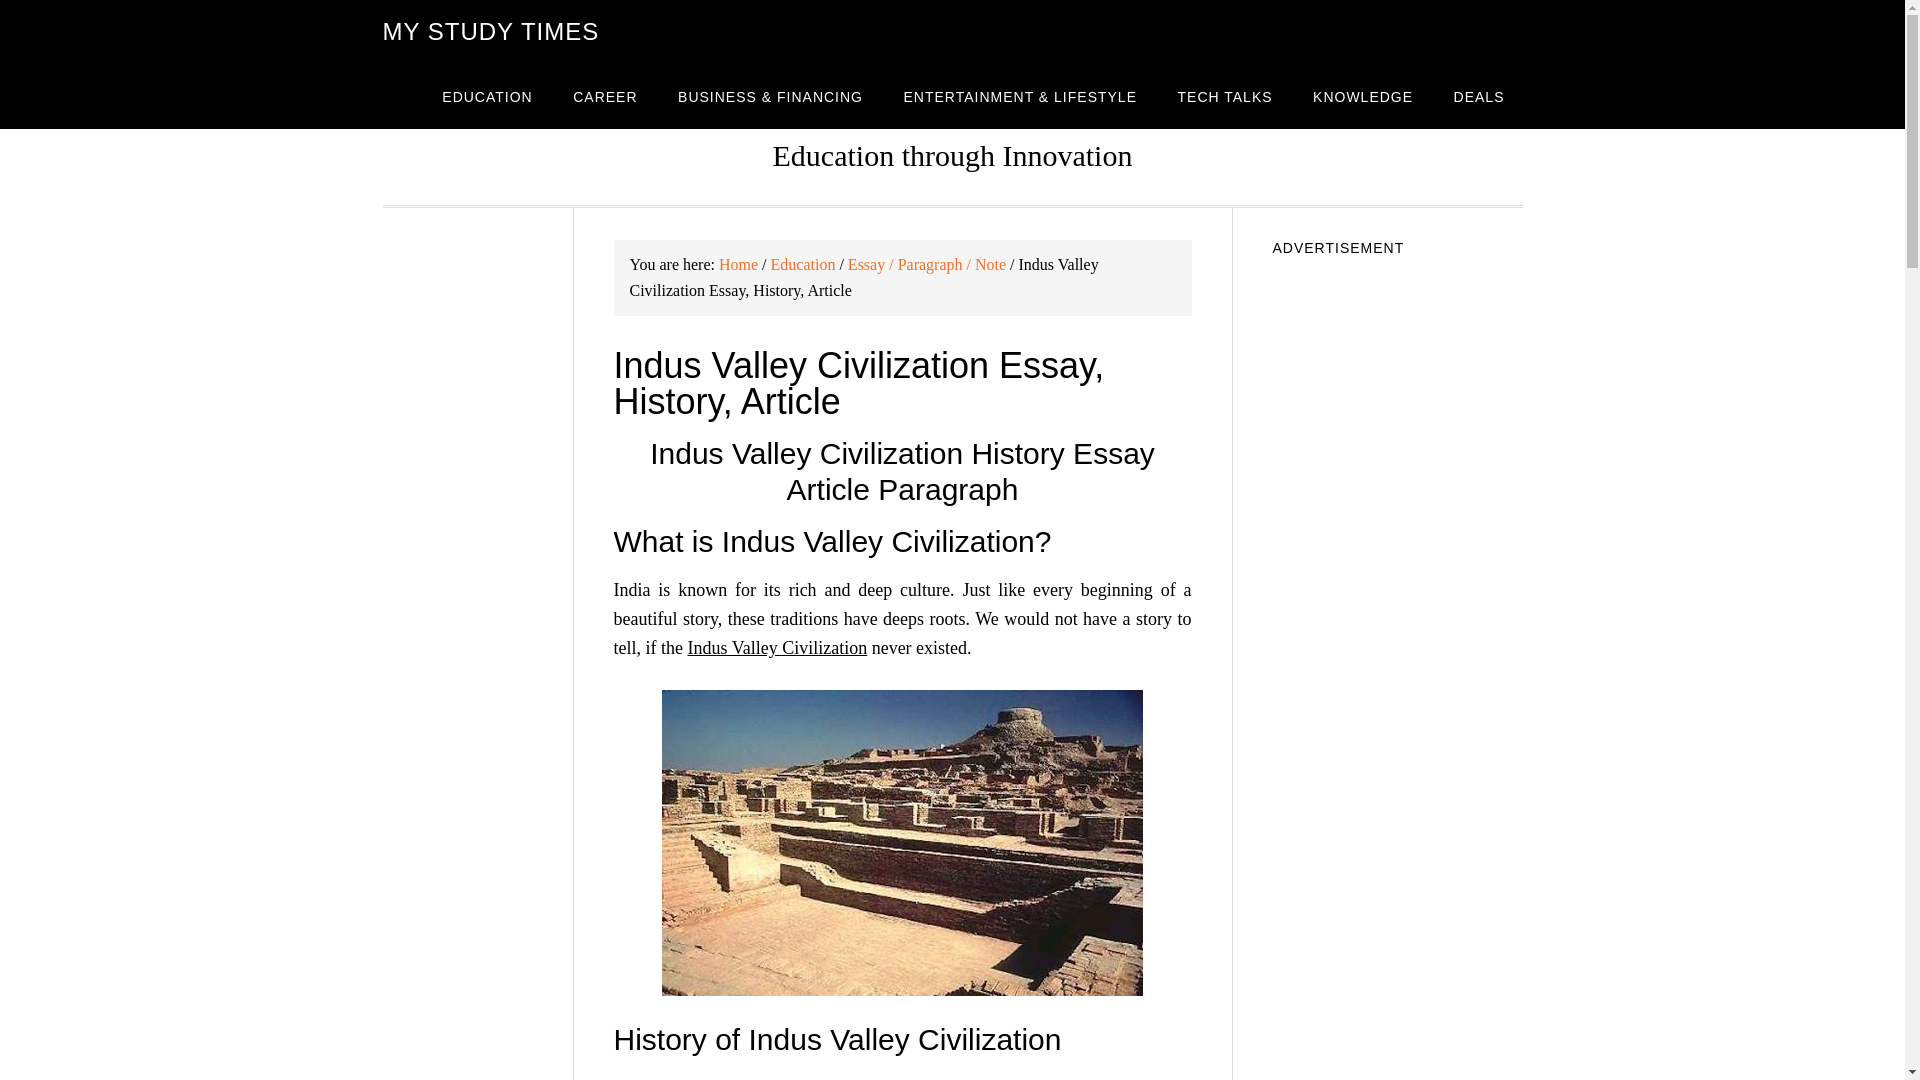 This screenshot has width=1920, height=1080. I want to click on DEALS, so click(1479, 96).